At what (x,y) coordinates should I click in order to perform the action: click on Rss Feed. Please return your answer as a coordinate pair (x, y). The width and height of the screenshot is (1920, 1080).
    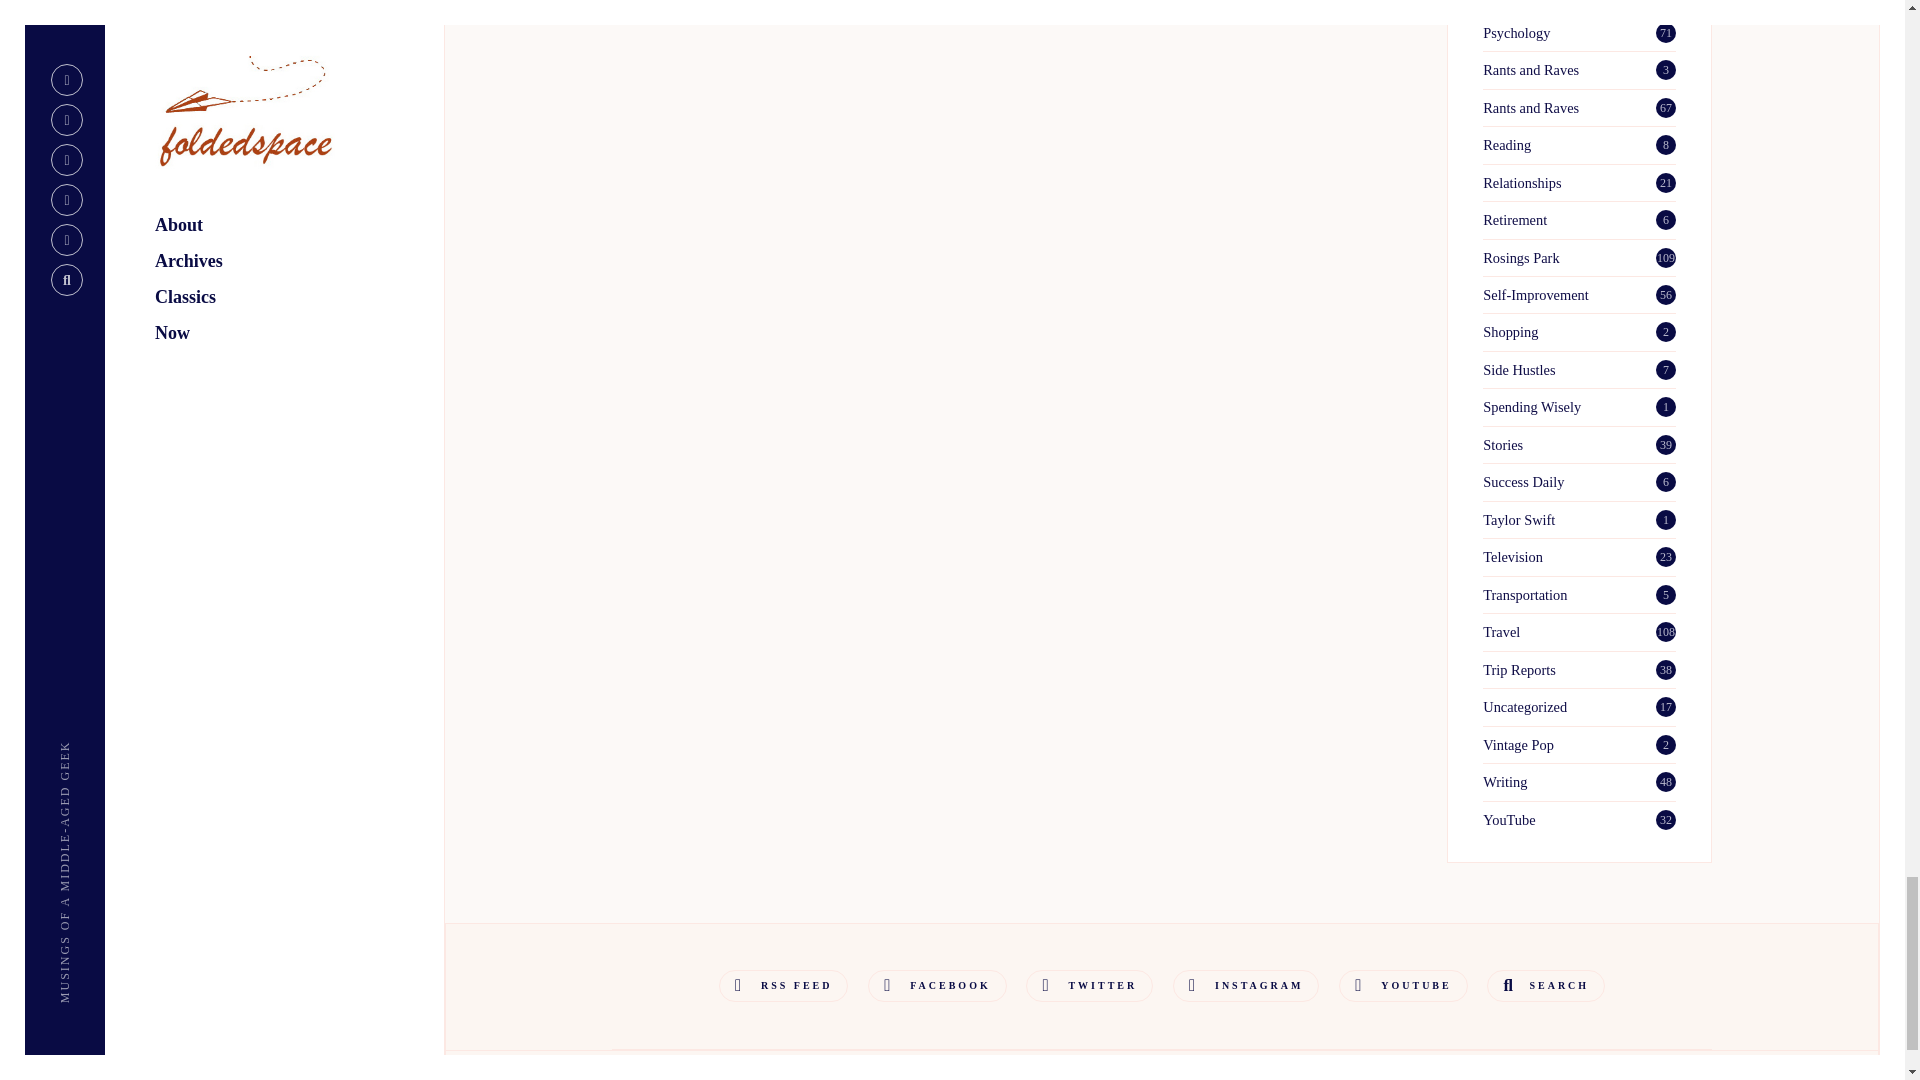
    Looking at the image, I should click on (783, 986).